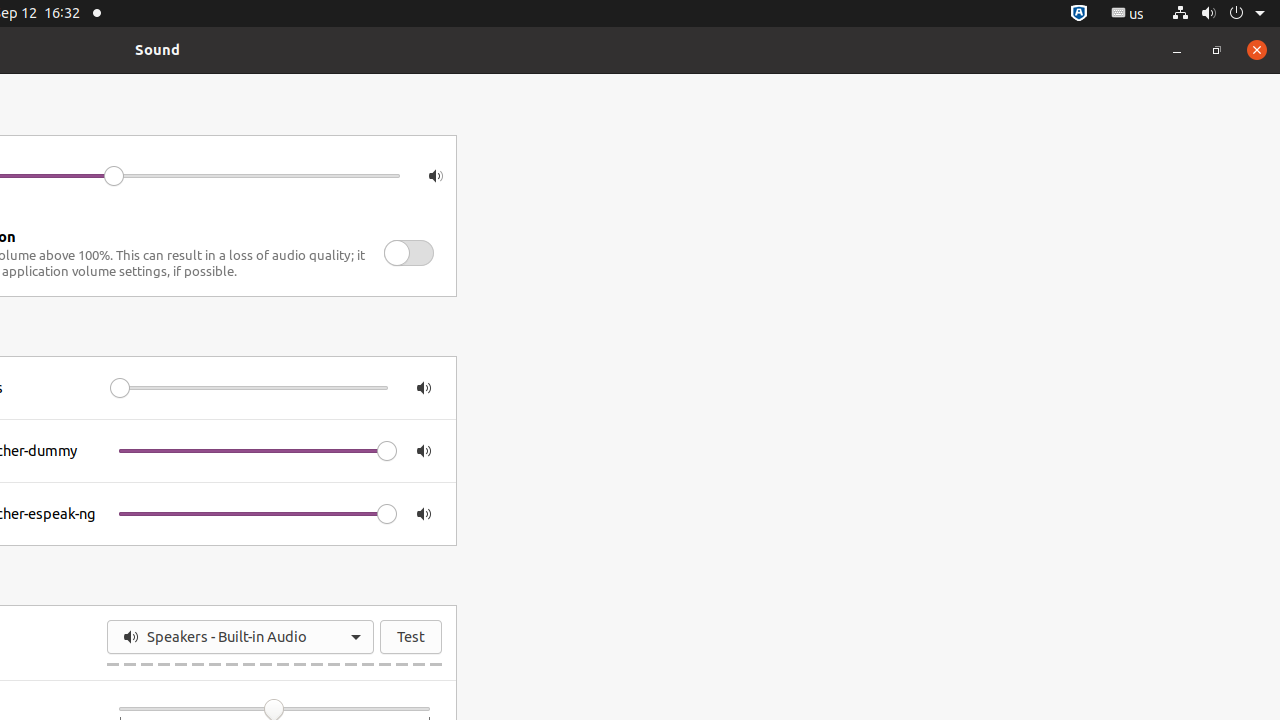 This screenshot has height=720, width=1280. I want to click on Restore, so click(1217, 50).